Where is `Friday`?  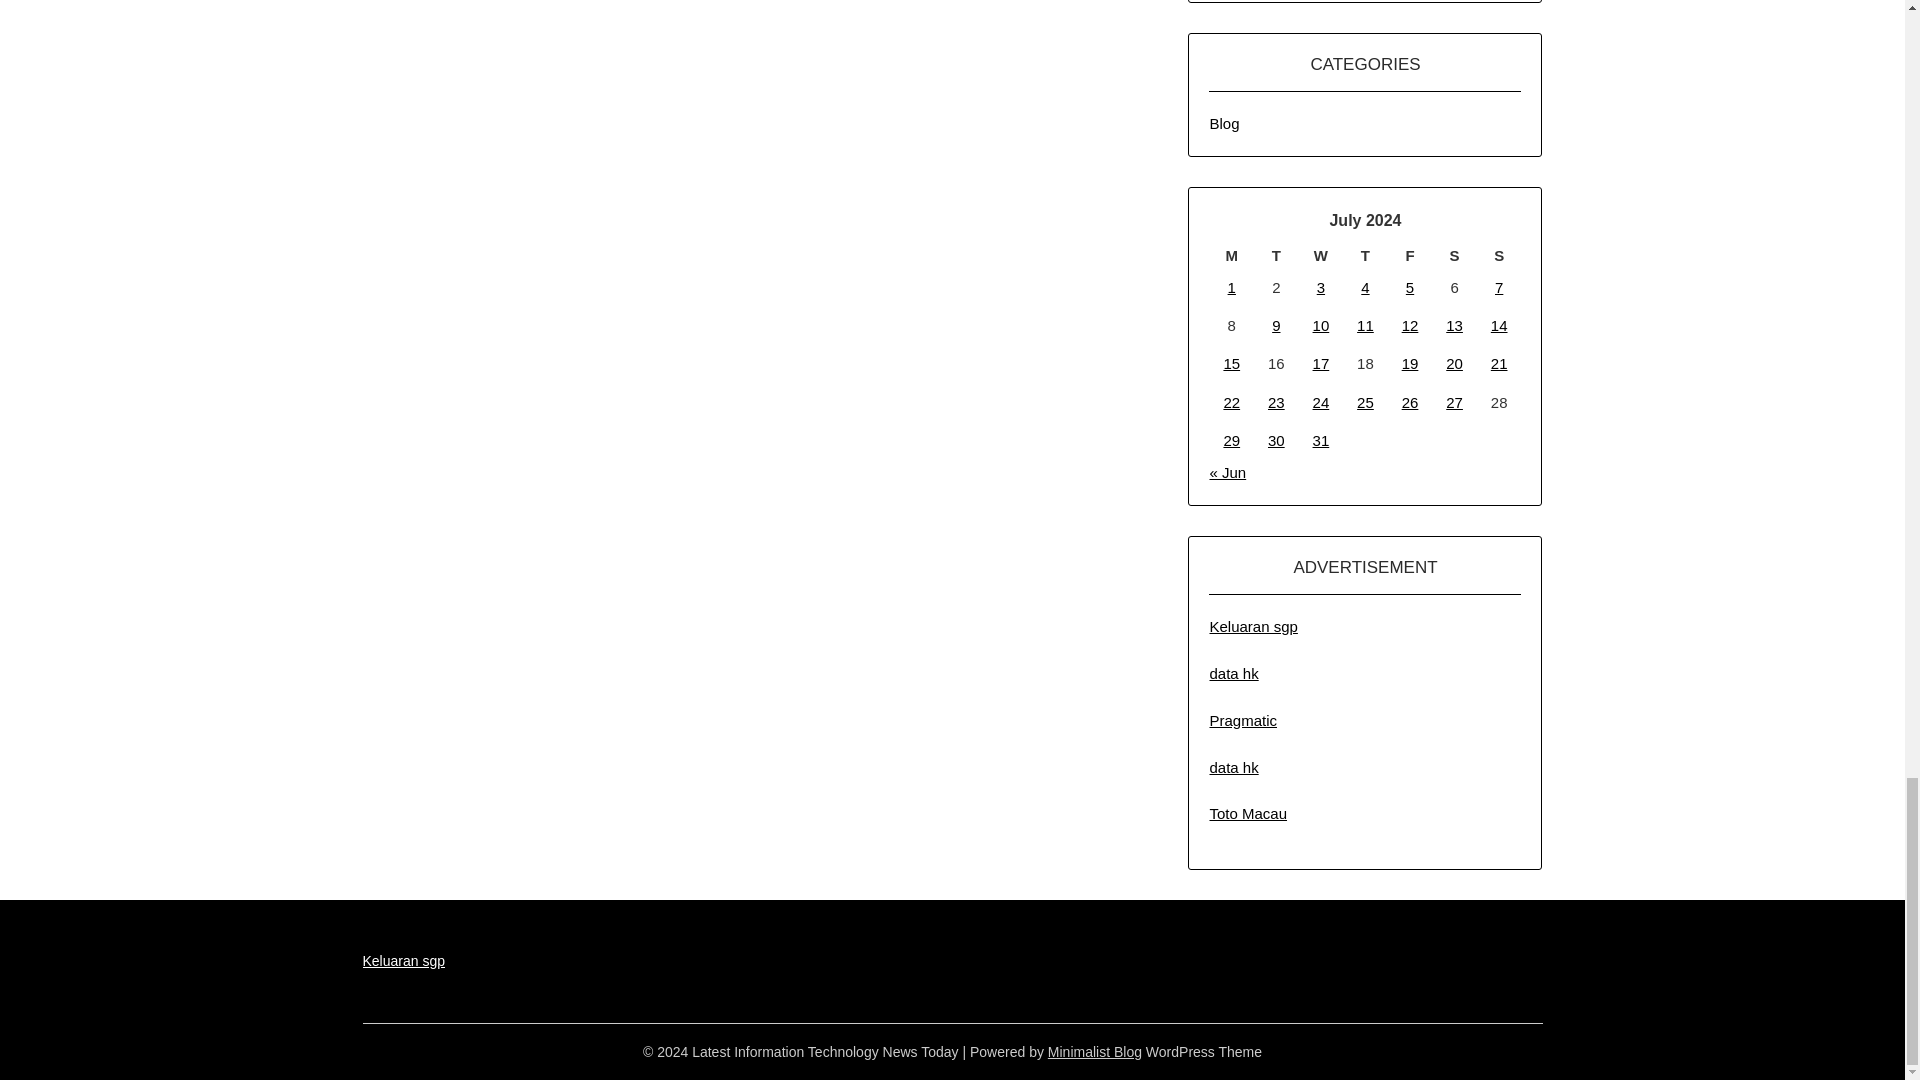
Friday is located at coordinates (1410, 256).